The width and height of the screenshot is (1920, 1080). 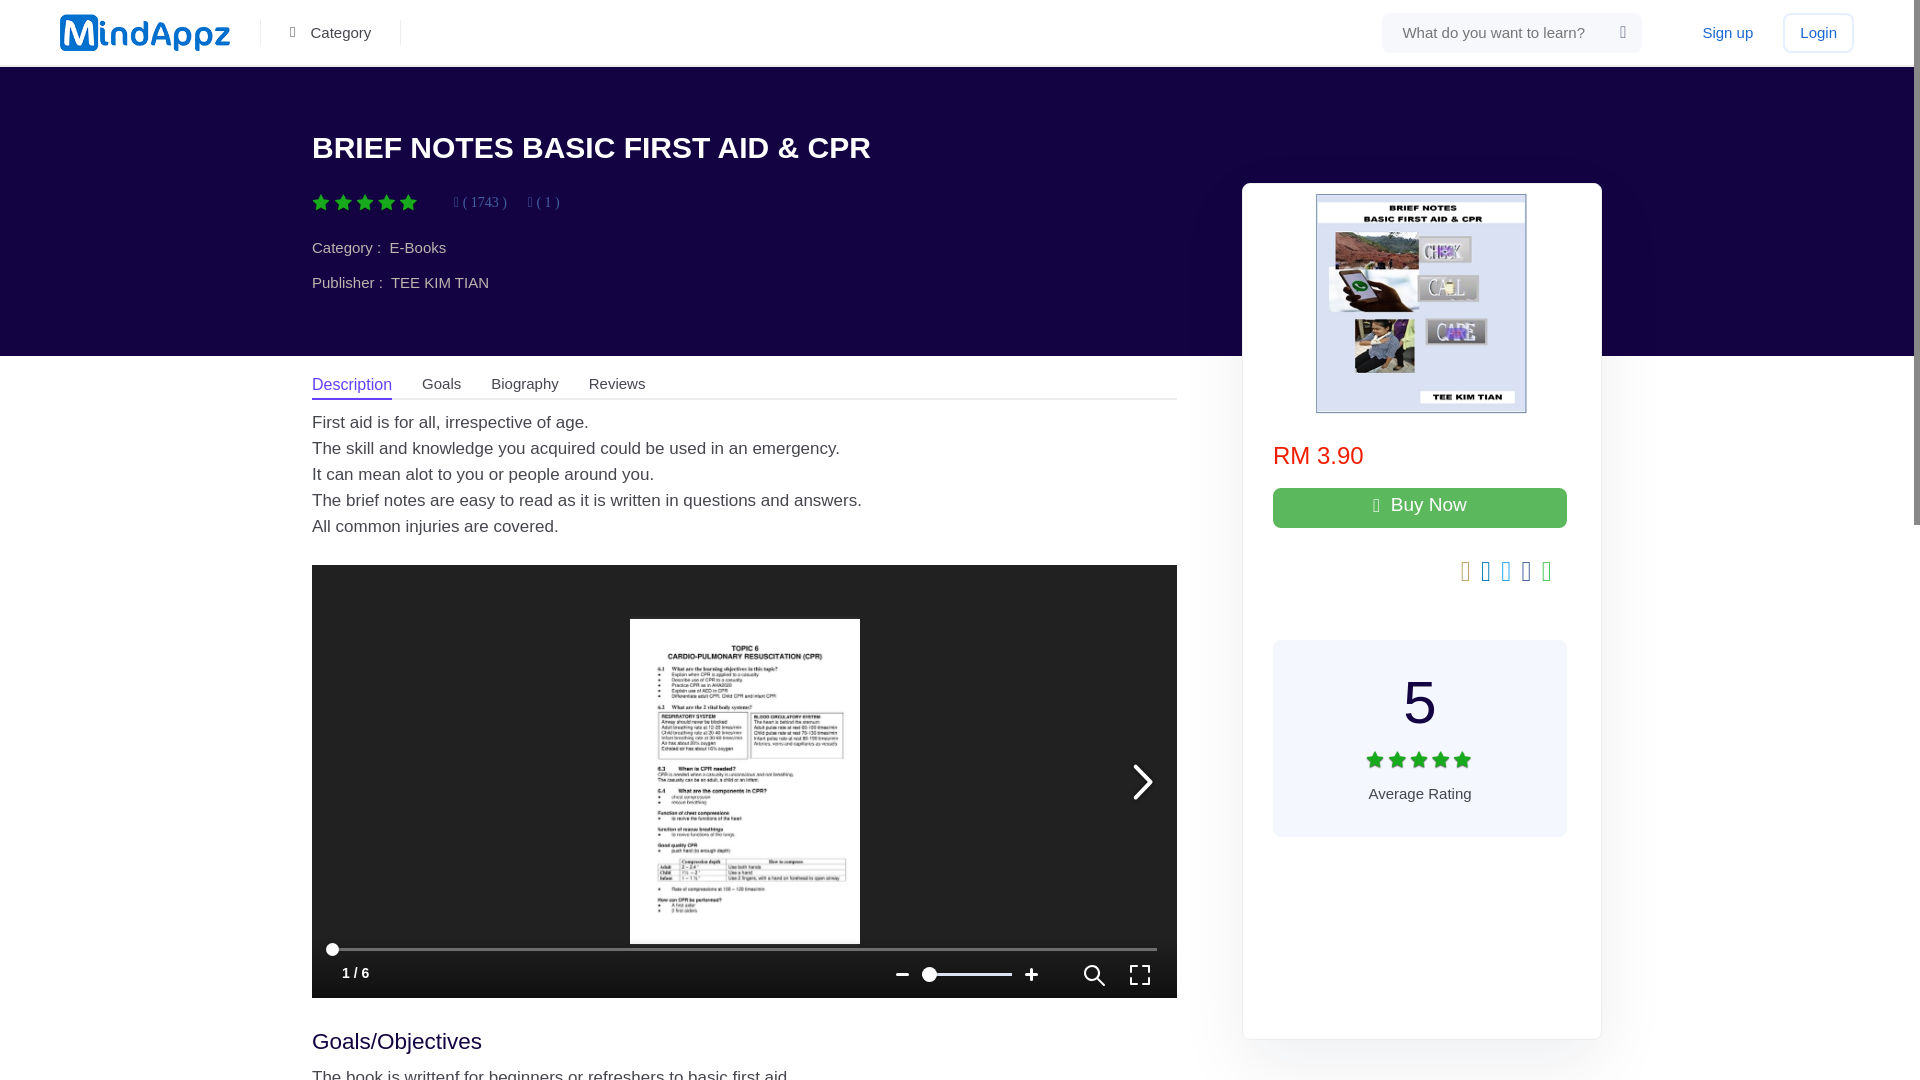 I want to click on Tweet, so click(x=544, y=202).